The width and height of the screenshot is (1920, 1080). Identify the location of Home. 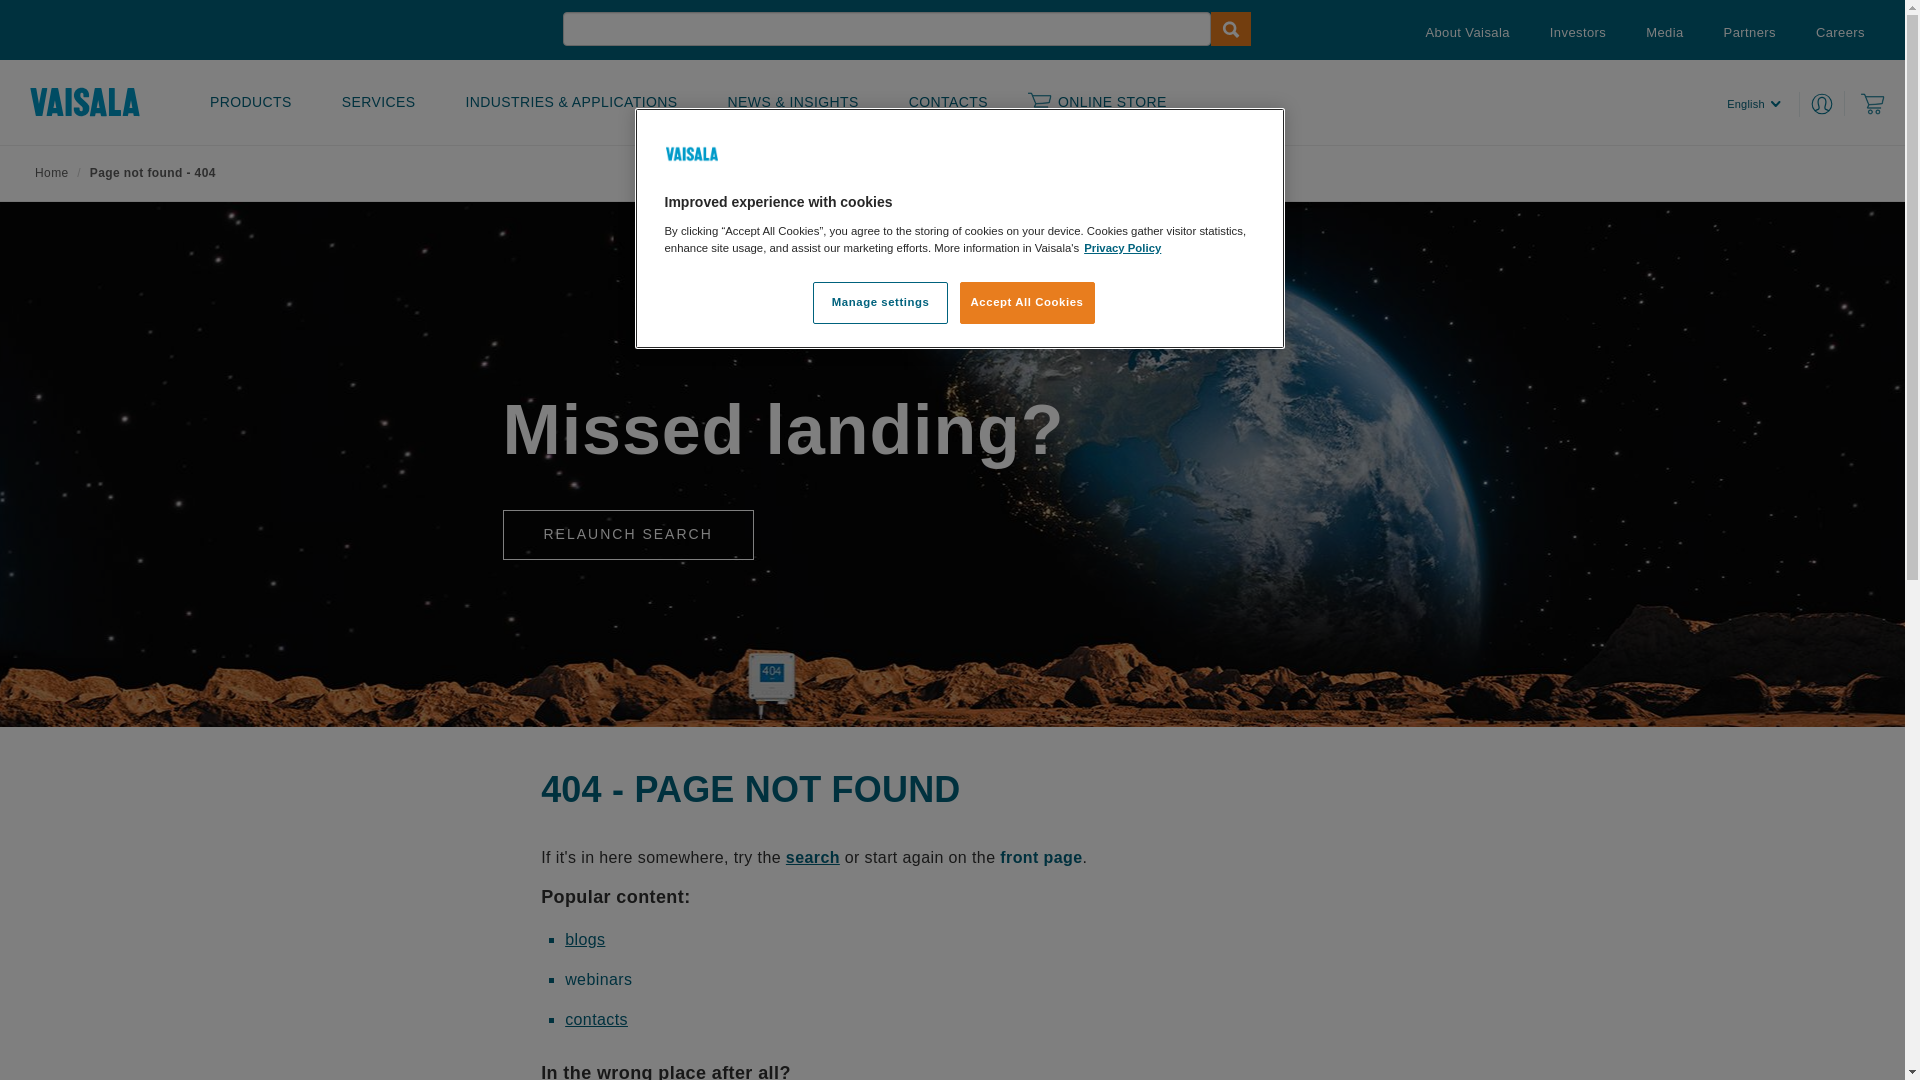
(52, 173).